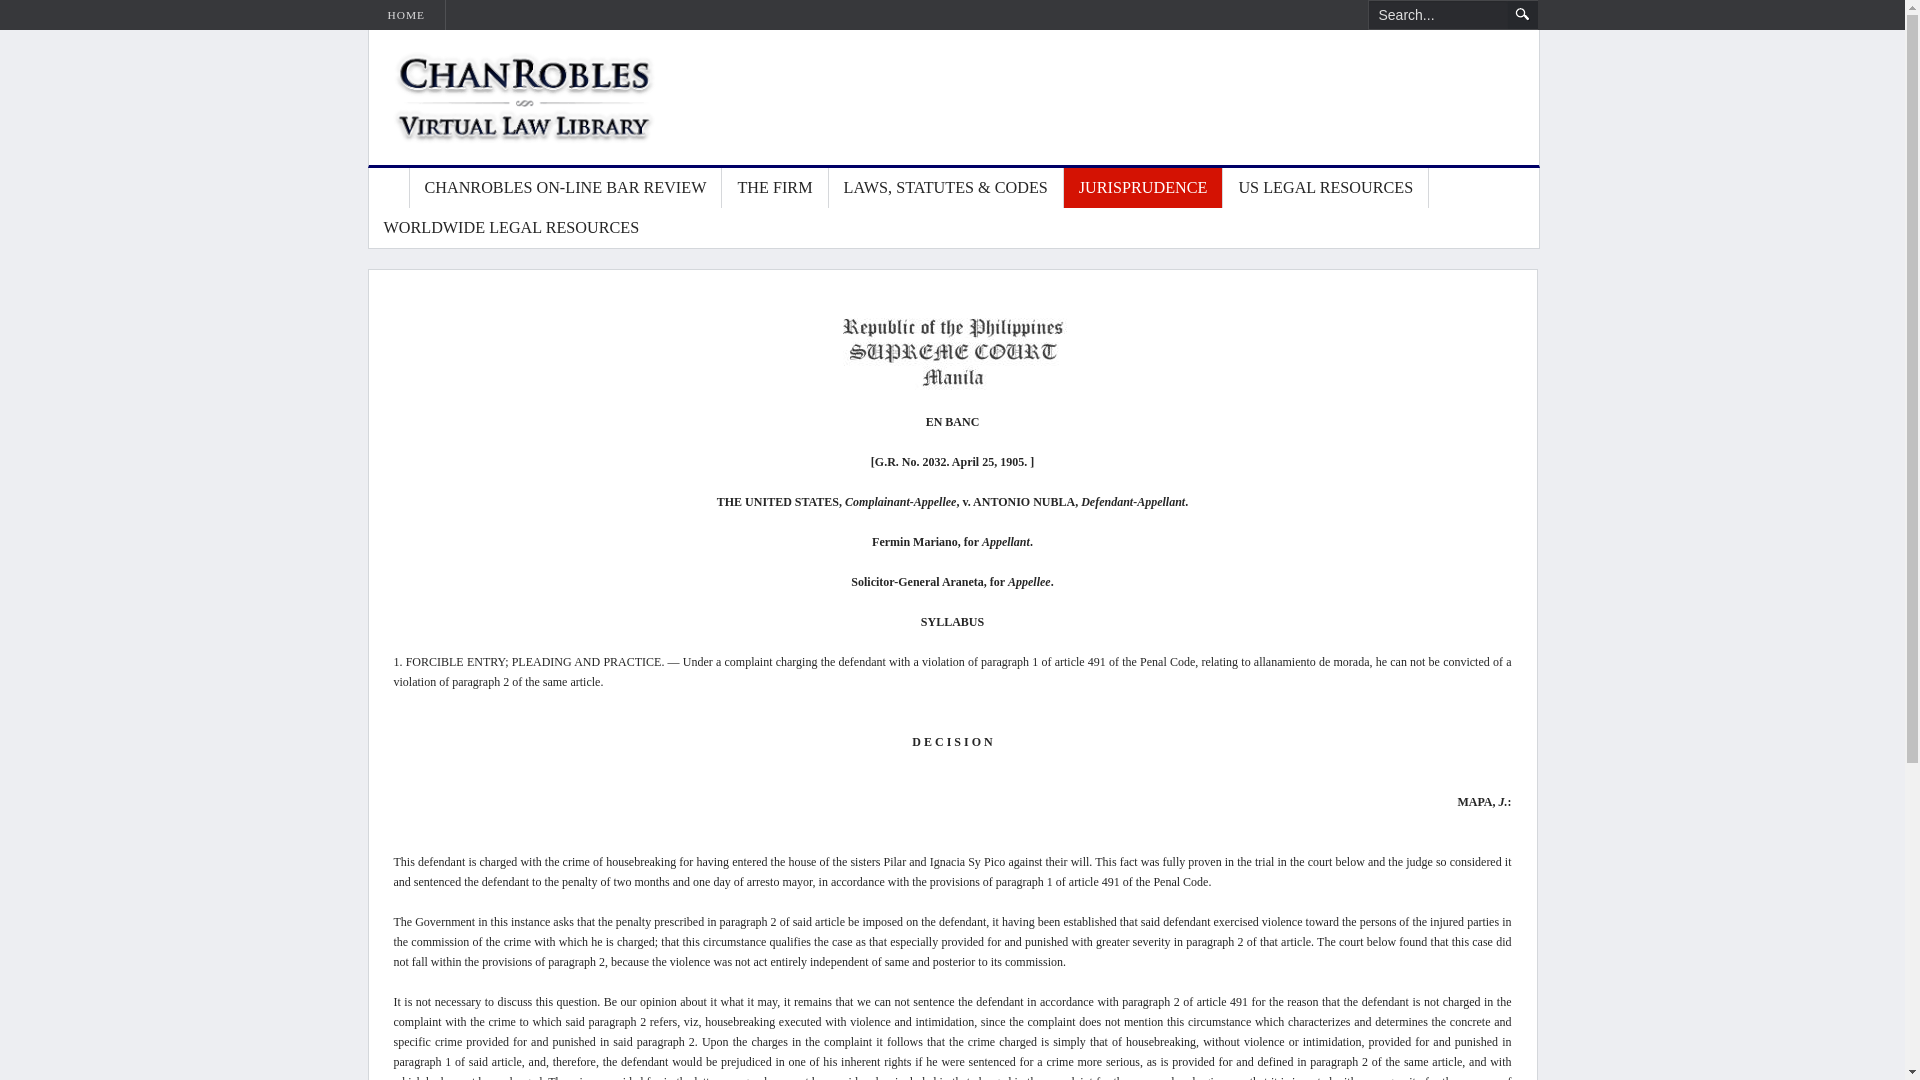 Image resolution: width=1920 pixels, height=1080 pixels. I want to click on Search, so click(1522, 15).